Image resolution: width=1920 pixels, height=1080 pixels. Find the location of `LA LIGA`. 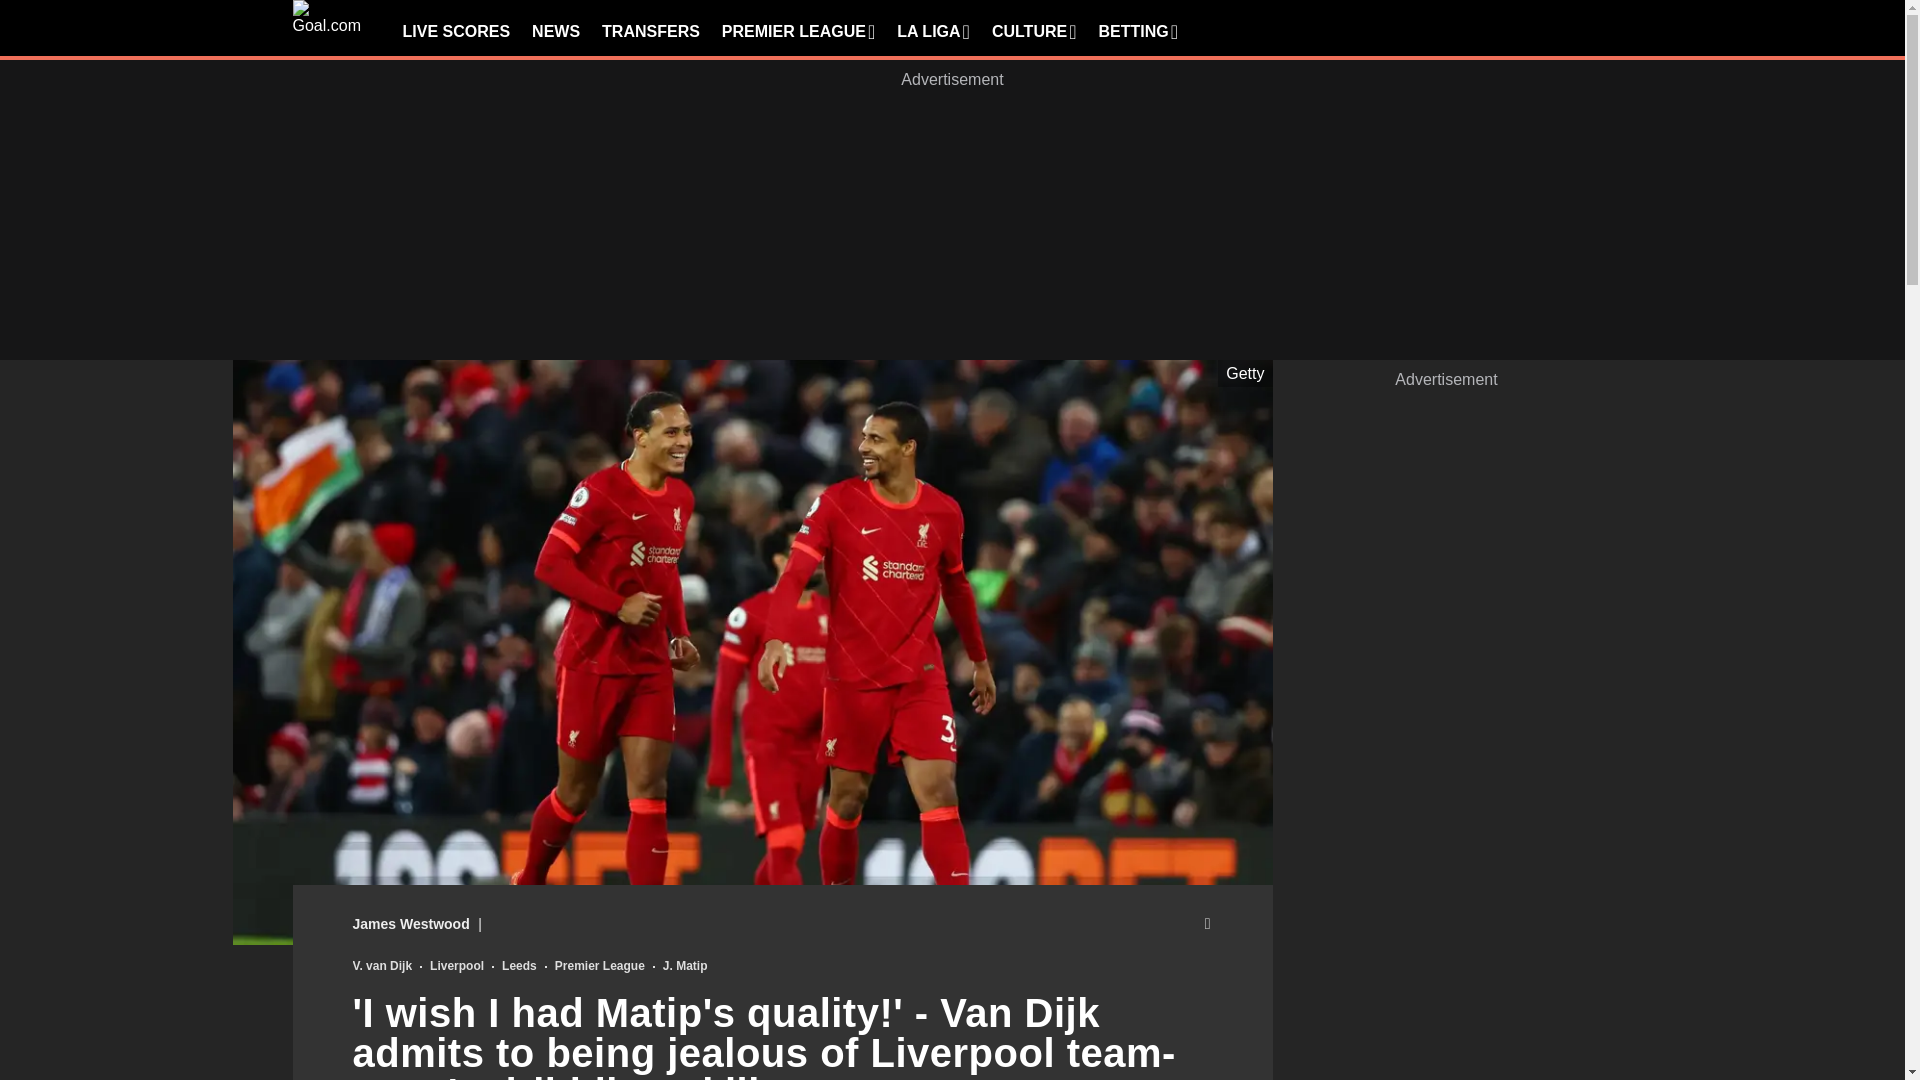

LA LIGA is located at coordinates (932, 32).